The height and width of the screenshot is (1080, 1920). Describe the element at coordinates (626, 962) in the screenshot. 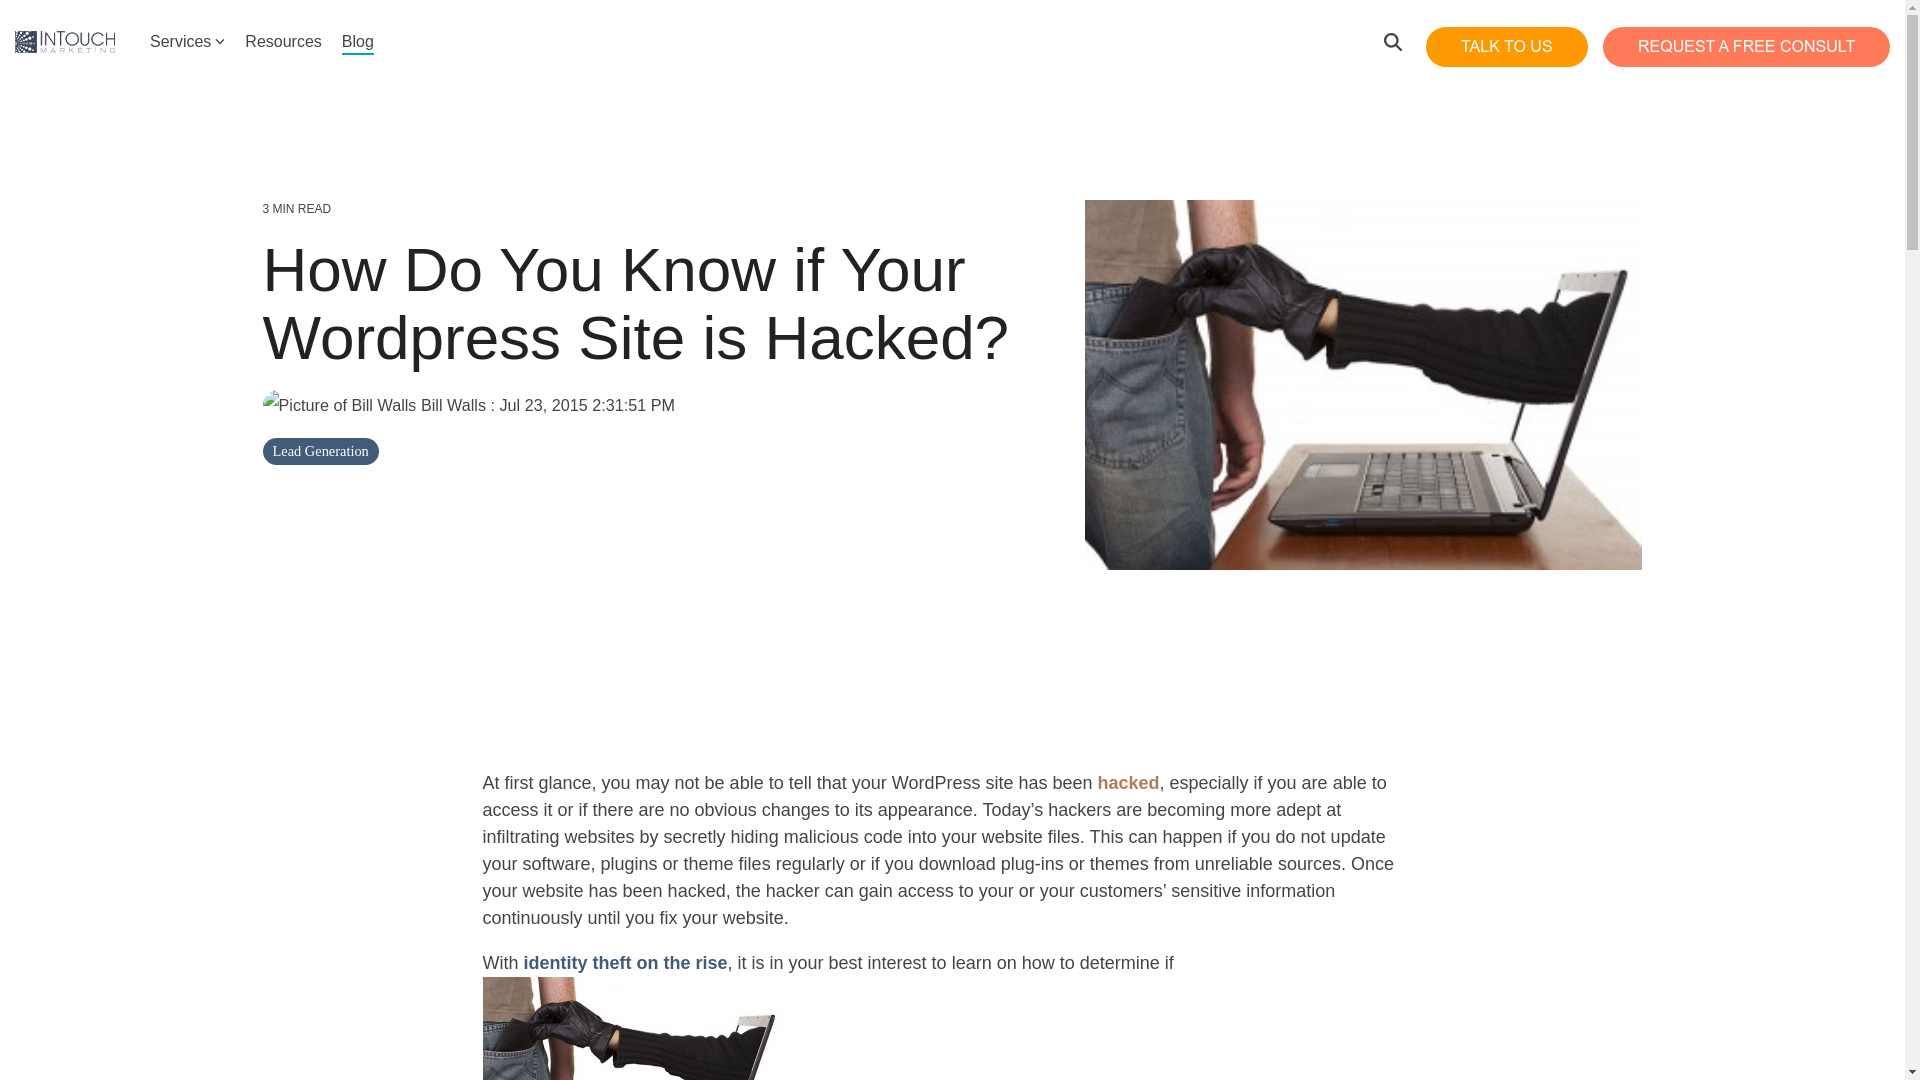

I see `identity theft on the rise` at that location.